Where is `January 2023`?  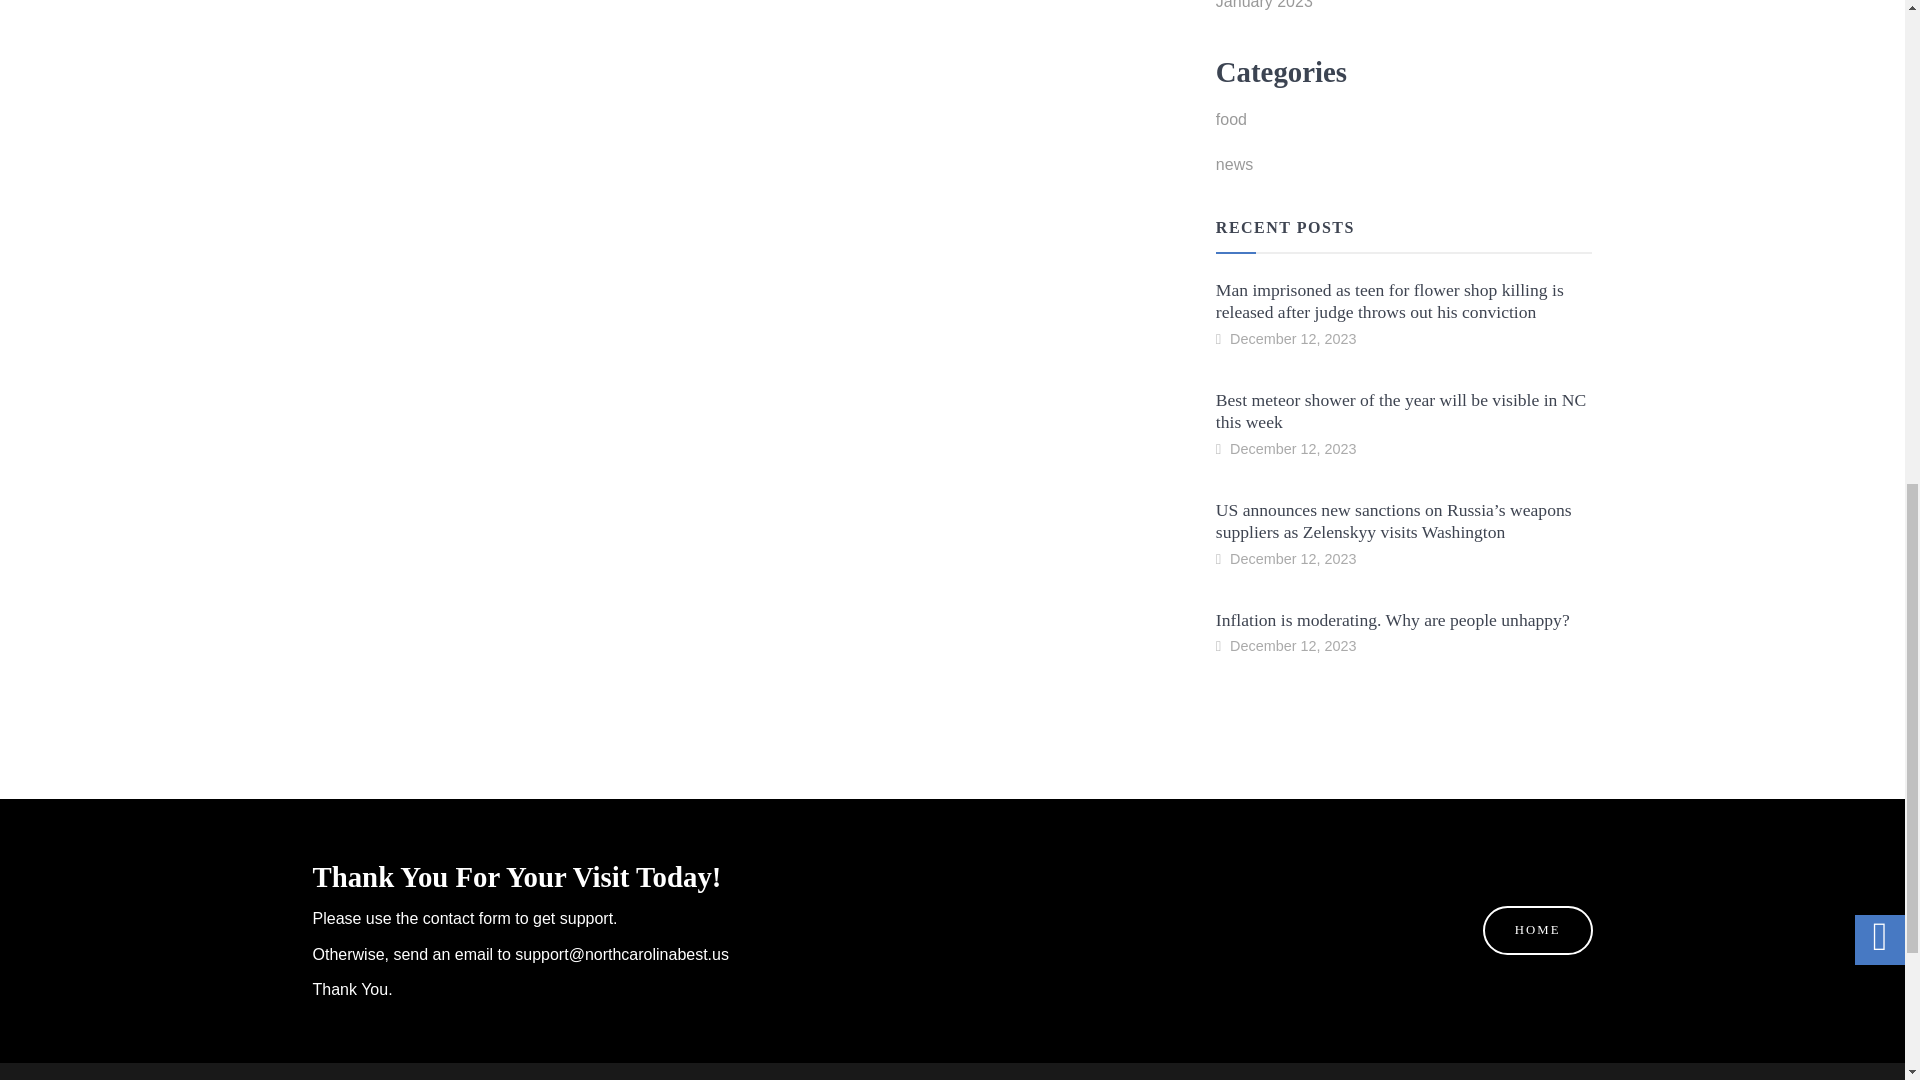 January 2023 is located at coordinates (1404, 12).